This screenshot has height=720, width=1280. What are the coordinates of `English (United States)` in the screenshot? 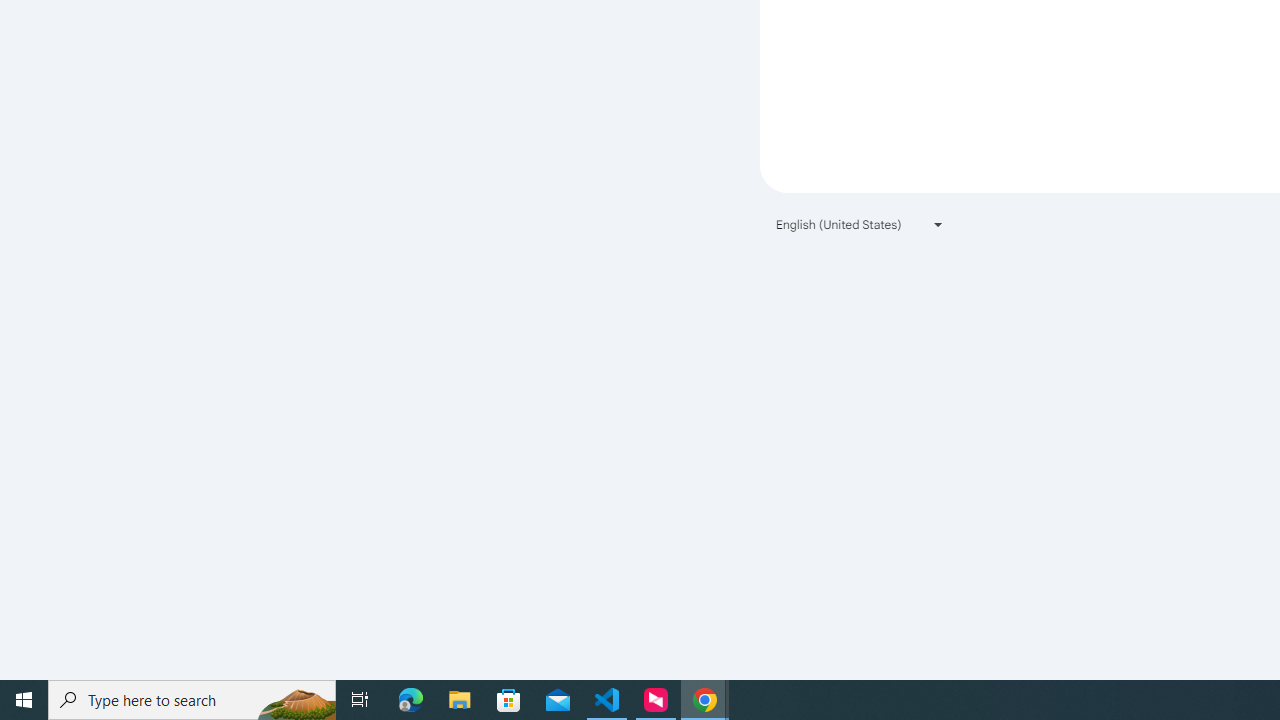 It's located at (860, 224).